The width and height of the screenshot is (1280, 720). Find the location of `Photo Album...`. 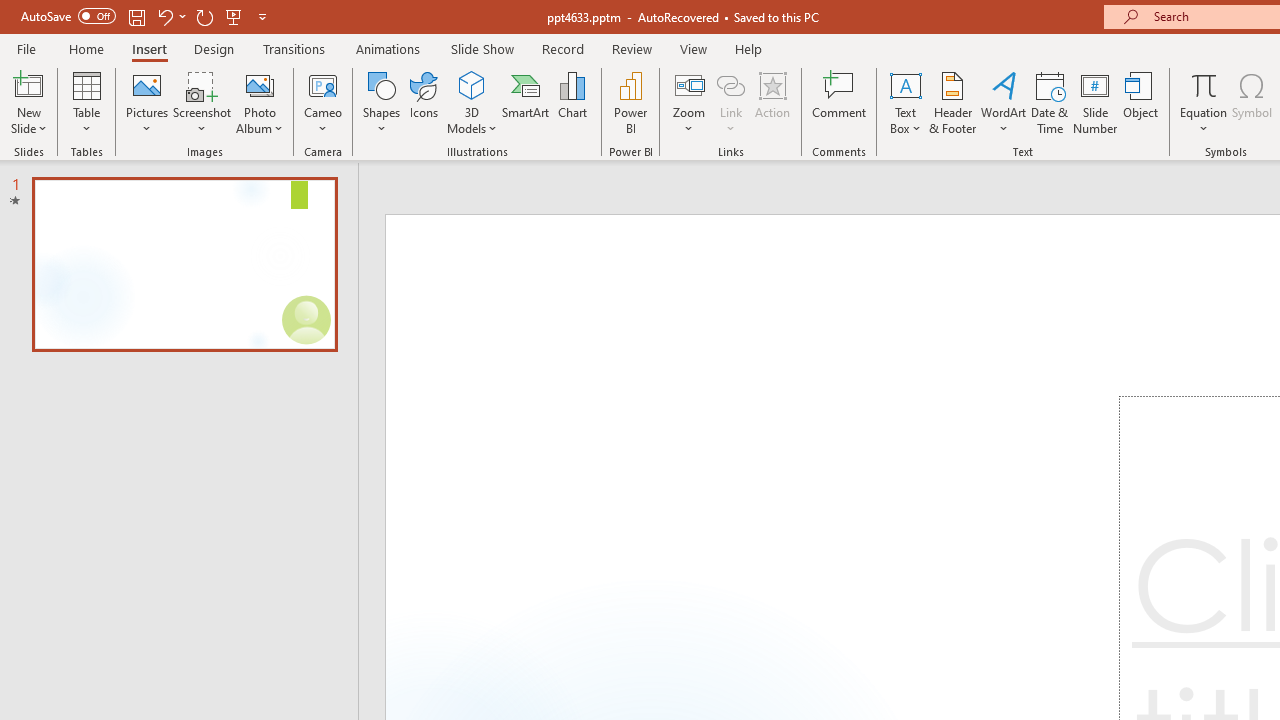

Photo Album... is located at coordinates (260, 102).